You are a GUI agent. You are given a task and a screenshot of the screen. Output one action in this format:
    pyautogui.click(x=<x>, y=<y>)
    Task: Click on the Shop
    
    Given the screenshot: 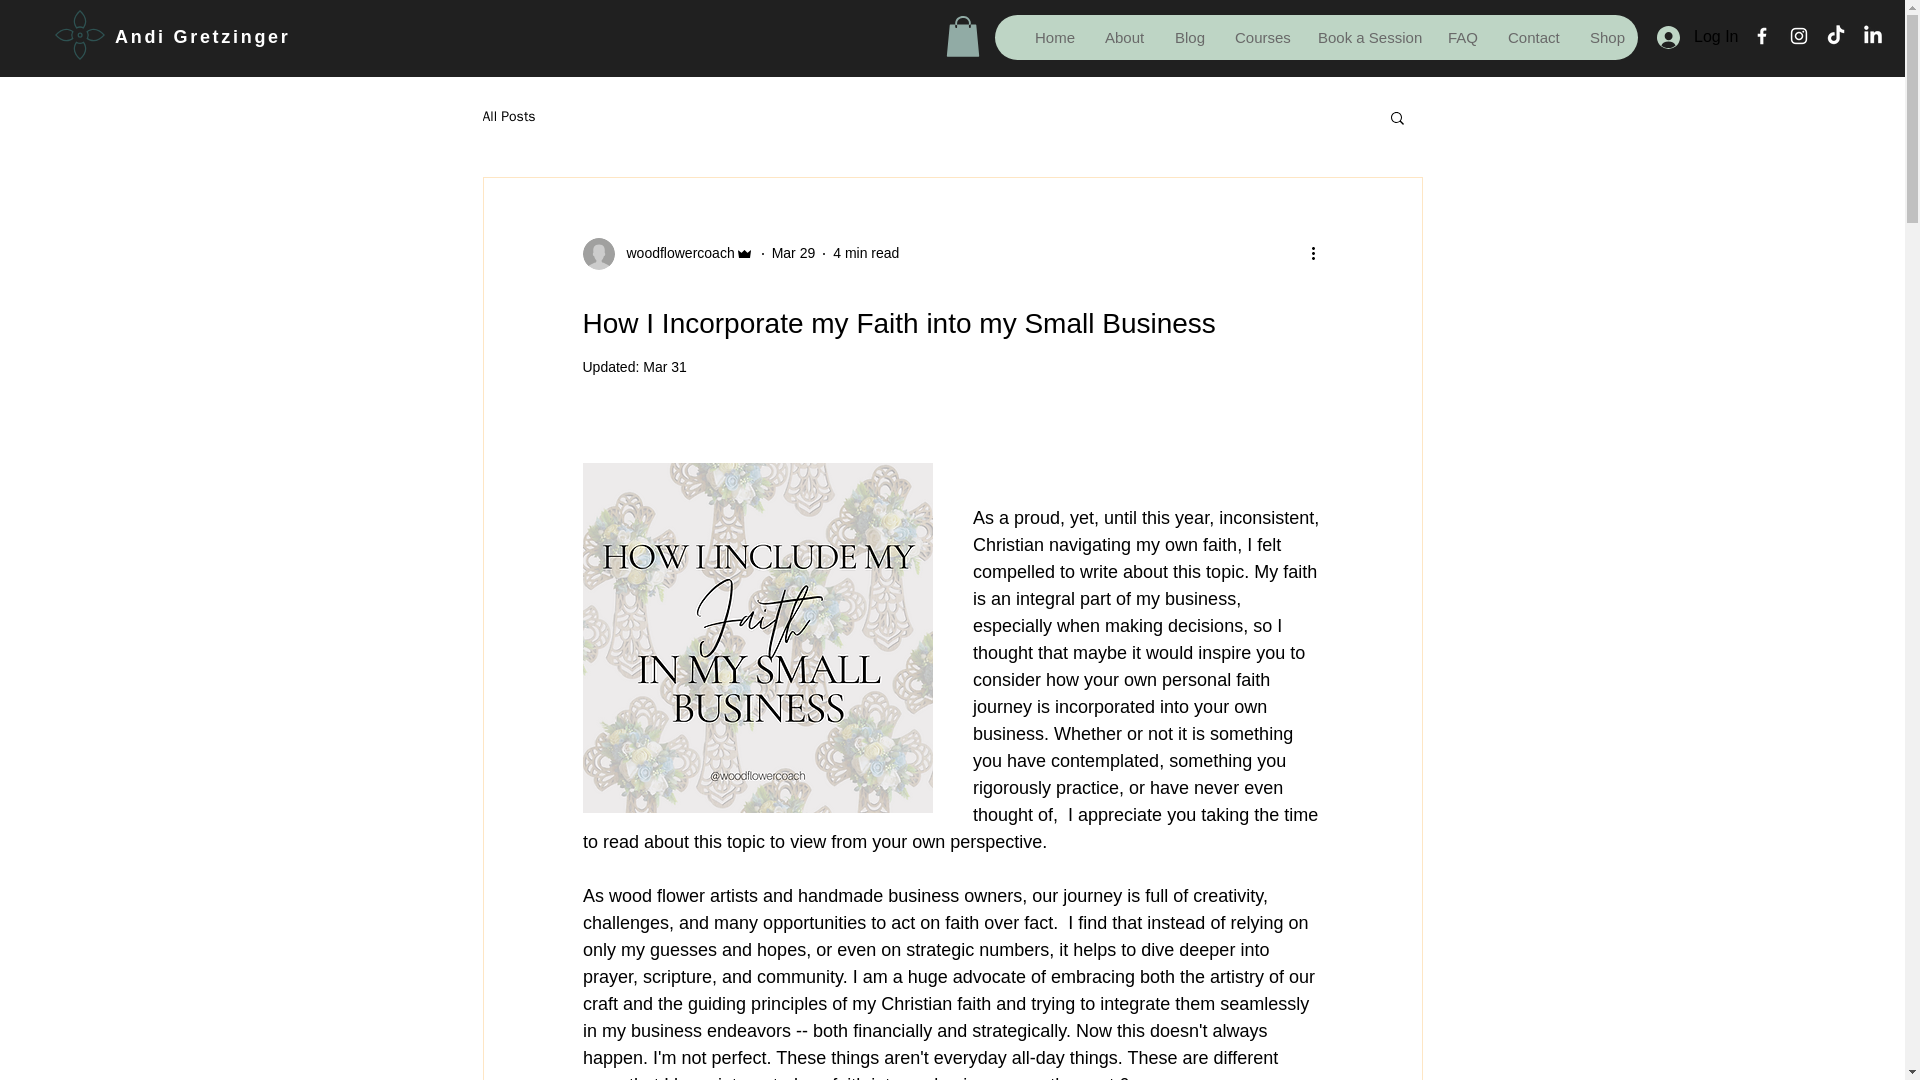 What is the action you would take?
    pyautogui.click(x=1606, y=38)
    